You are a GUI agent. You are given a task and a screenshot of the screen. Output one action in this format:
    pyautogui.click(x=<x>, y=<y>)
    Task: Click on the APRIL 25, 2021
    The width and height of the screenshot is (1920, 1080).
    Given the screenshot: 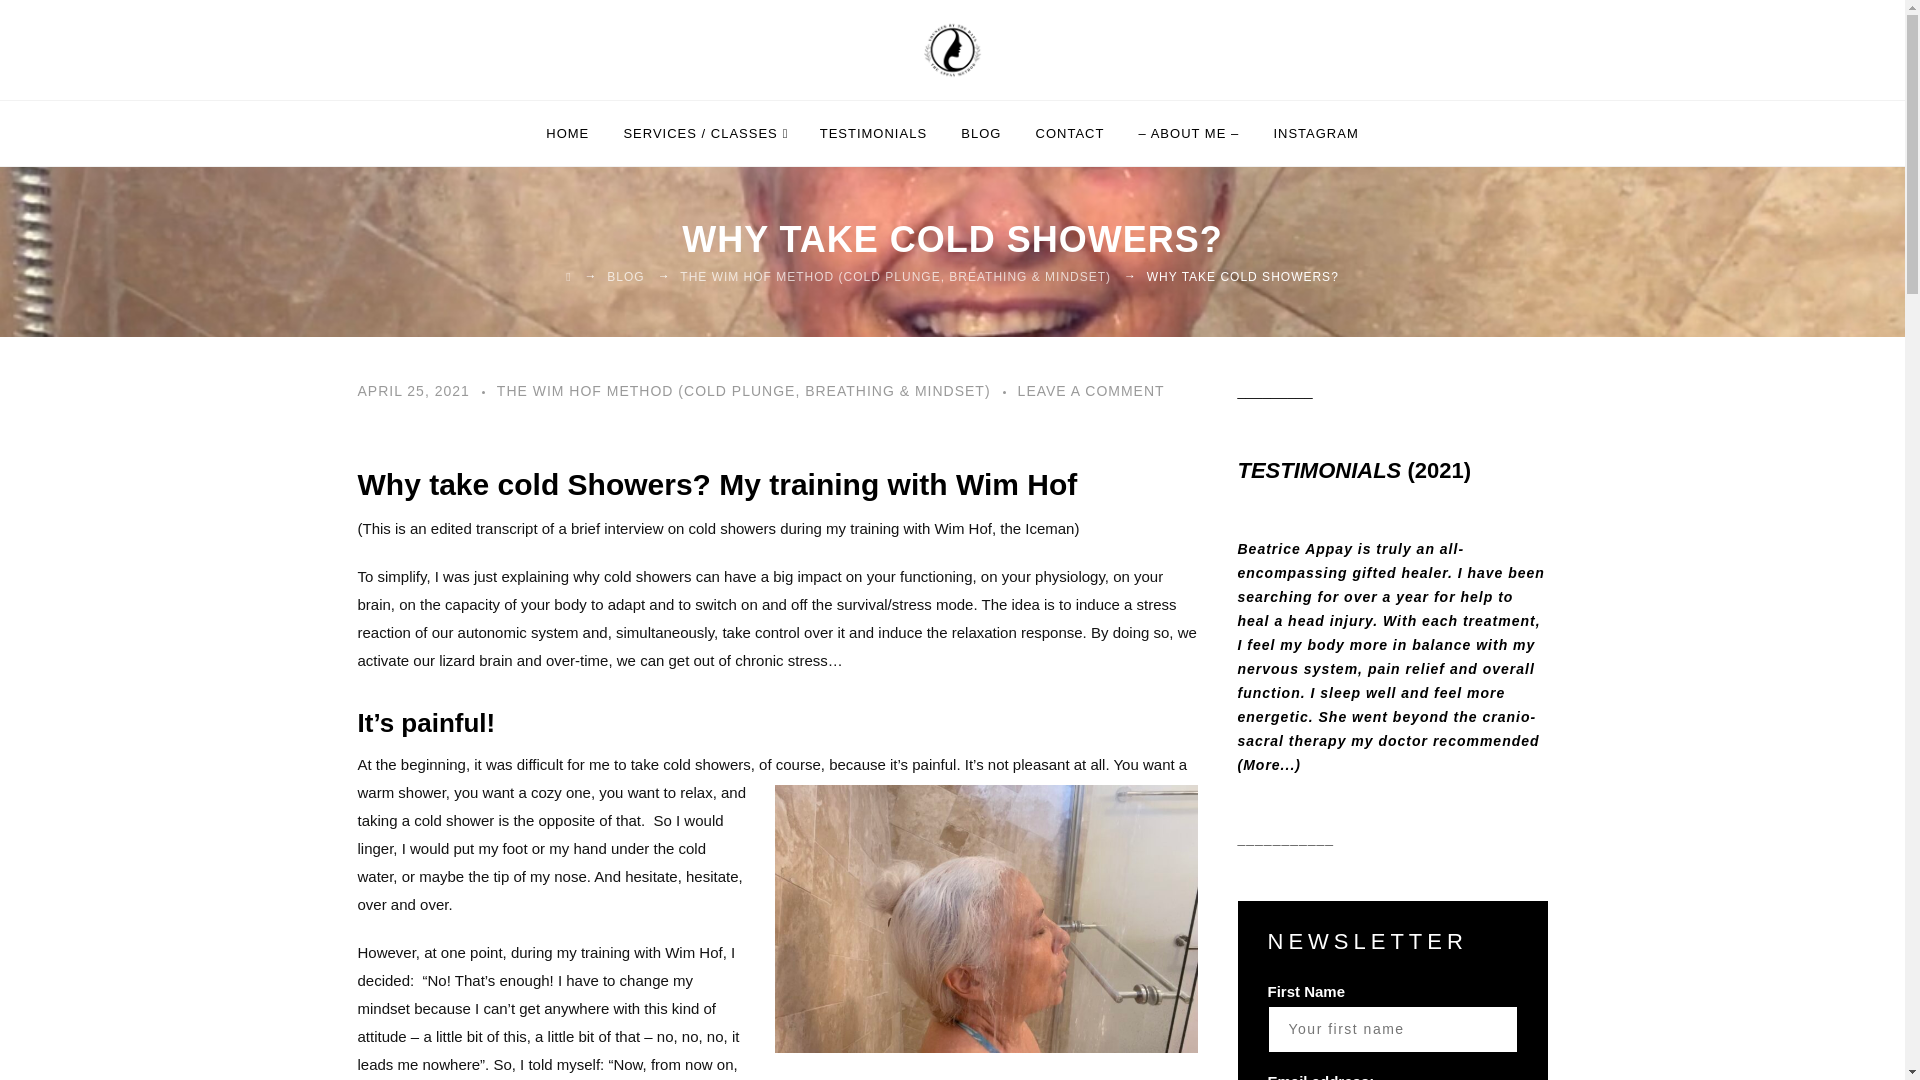 What is the action you would take?
    pyautogui.click(x=414, y=390)
    